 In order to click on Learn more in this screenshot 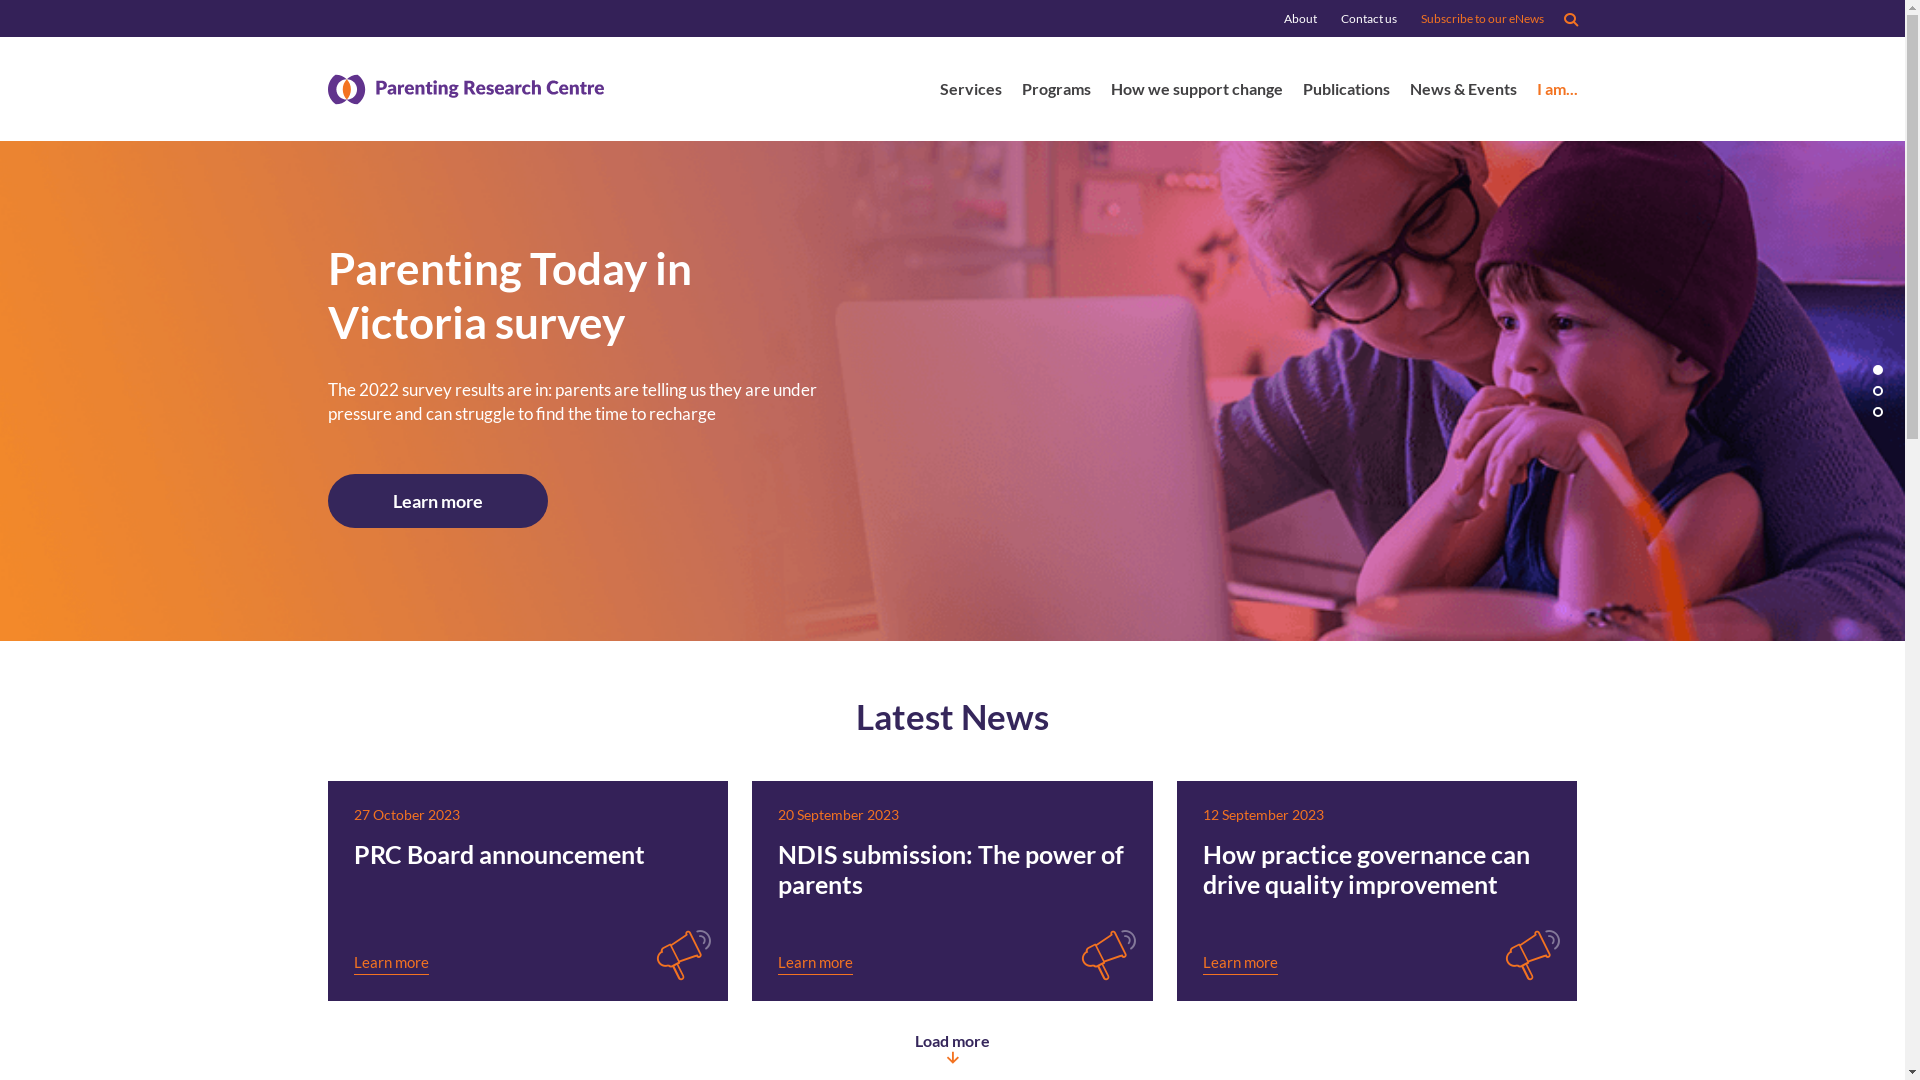, I will do `click(392, 963)`.